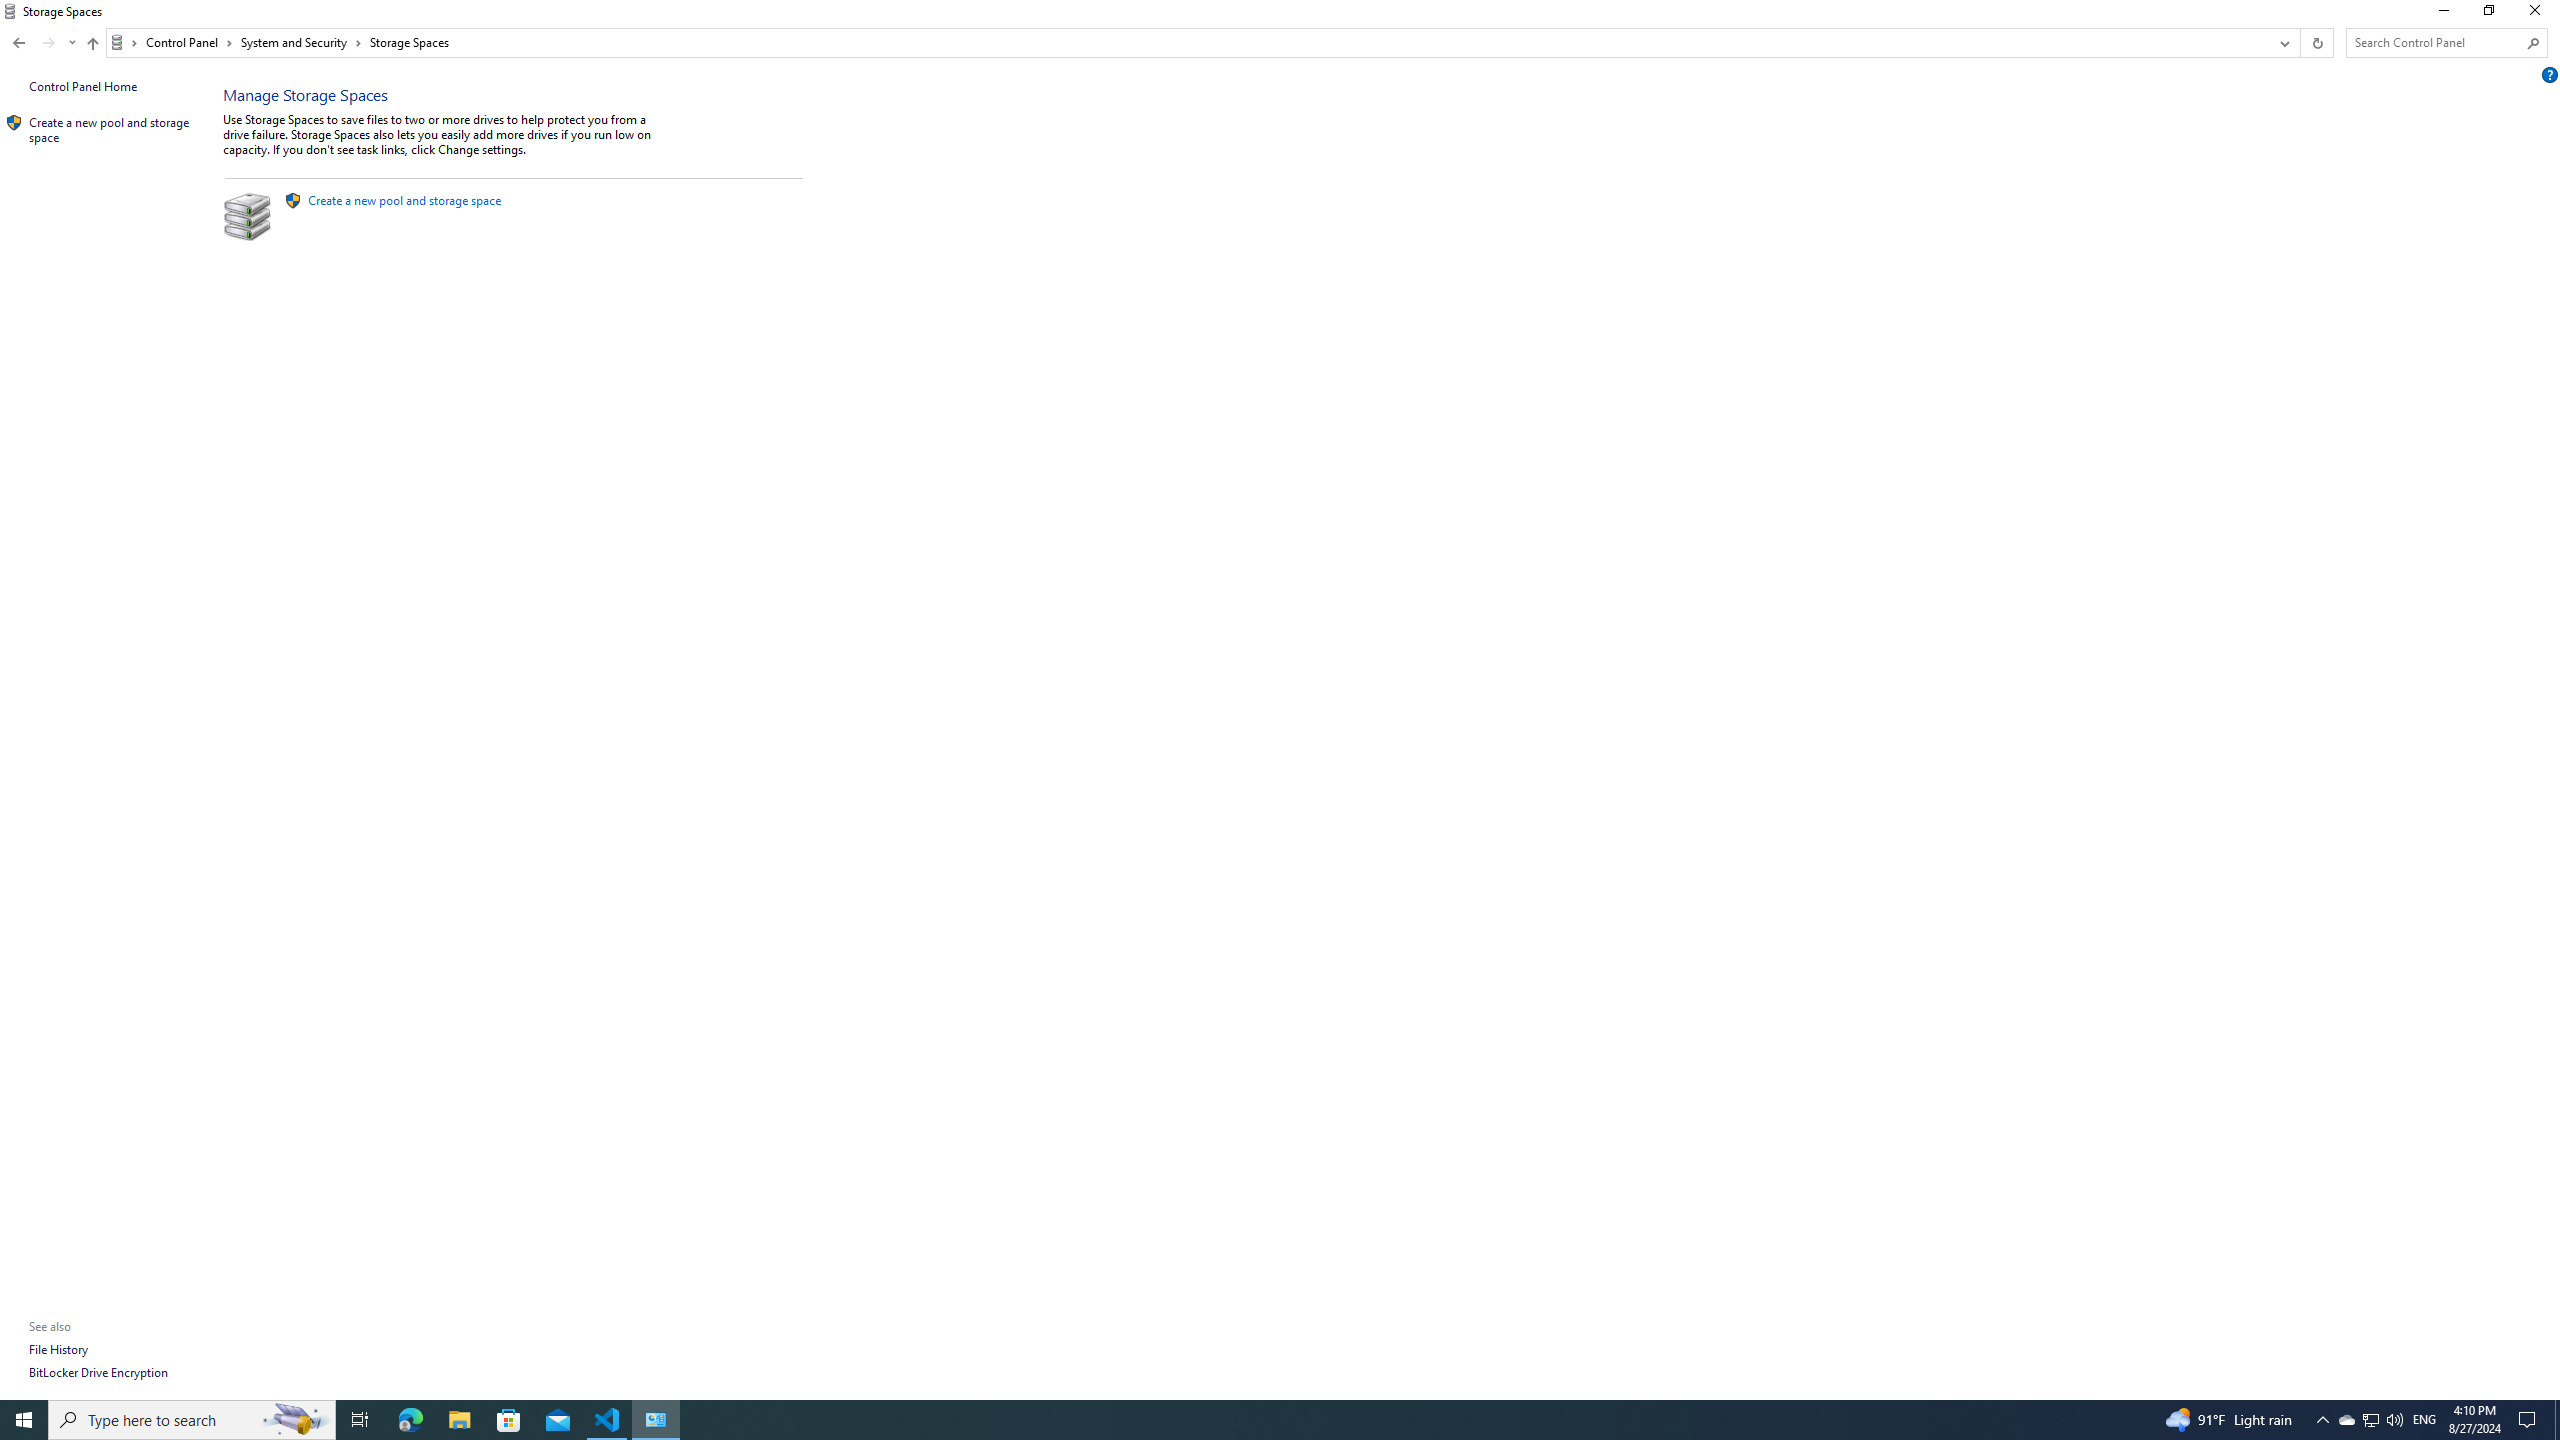 The height and width of the screenshot is (1440, 2560). I want to click on File History, so click(58, 1349).